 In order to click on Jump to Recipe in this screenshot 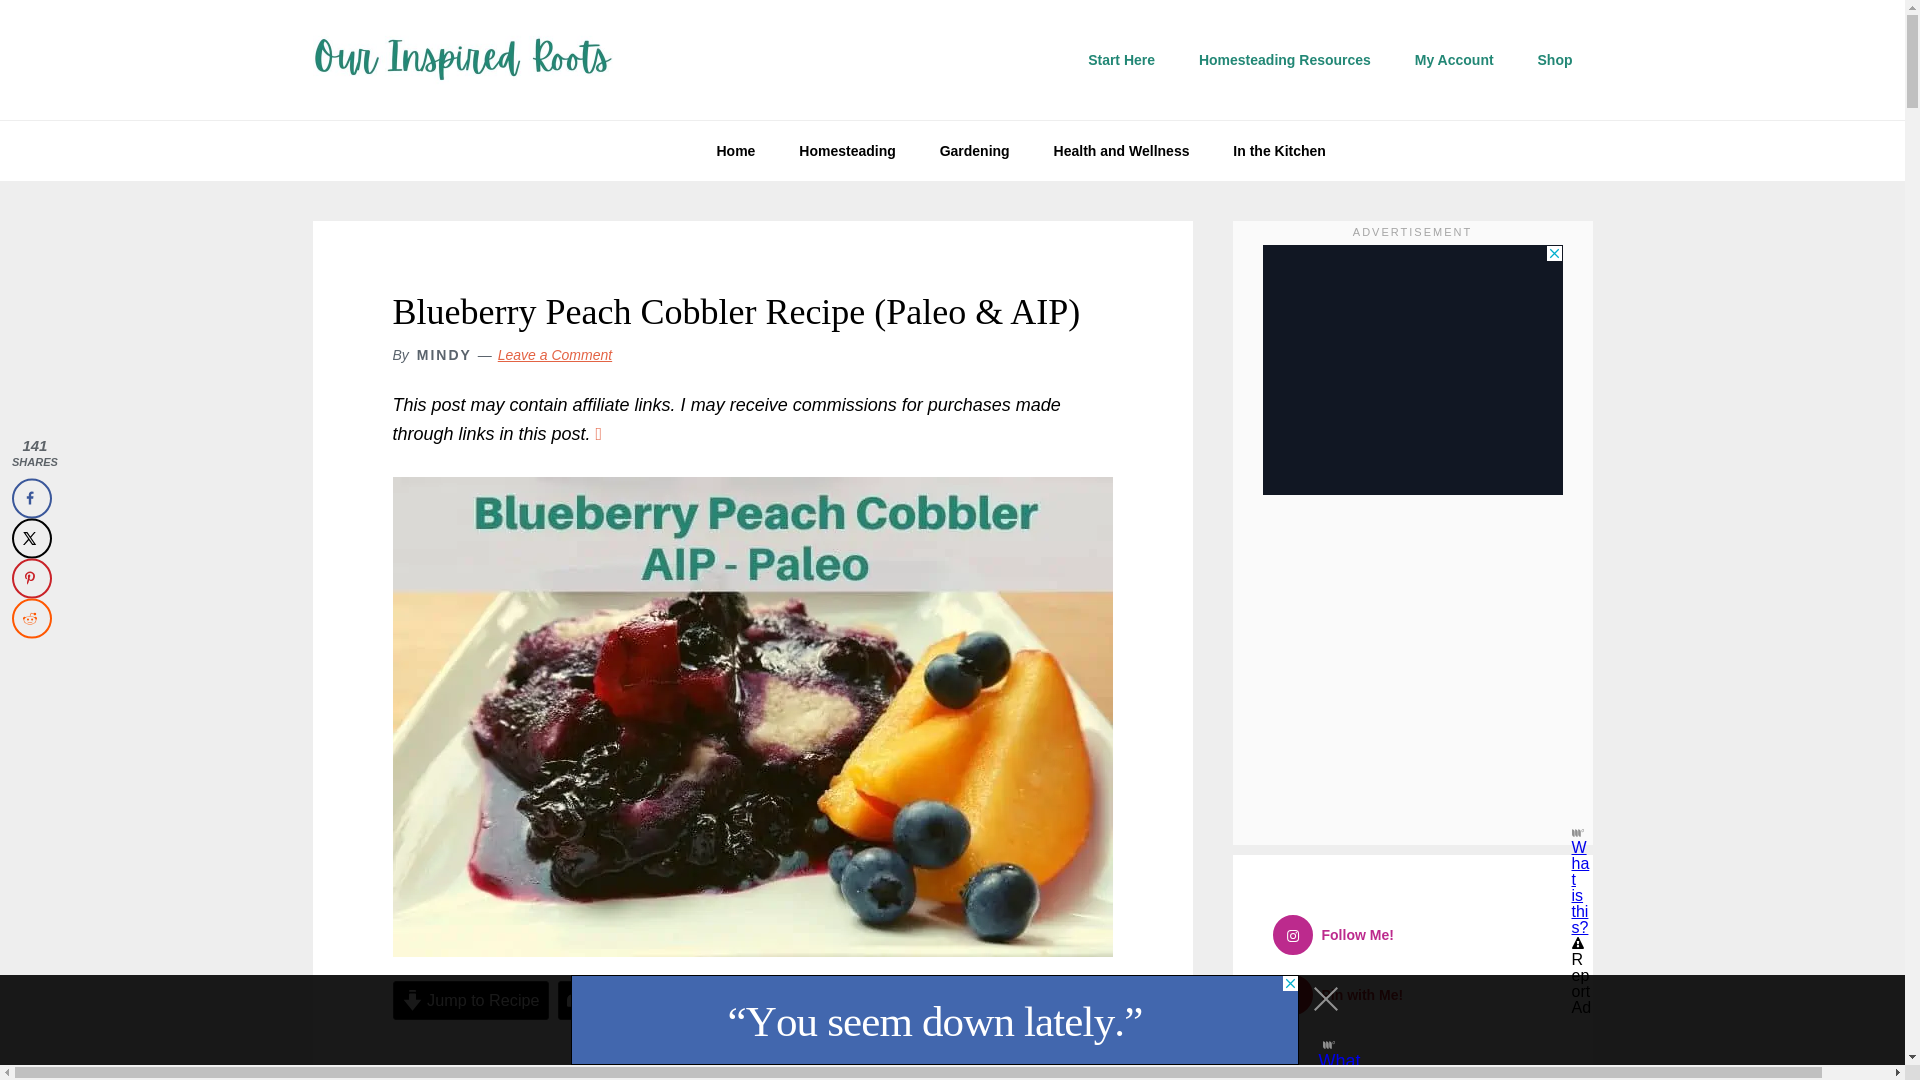, I will do `click(469, 1000)`.